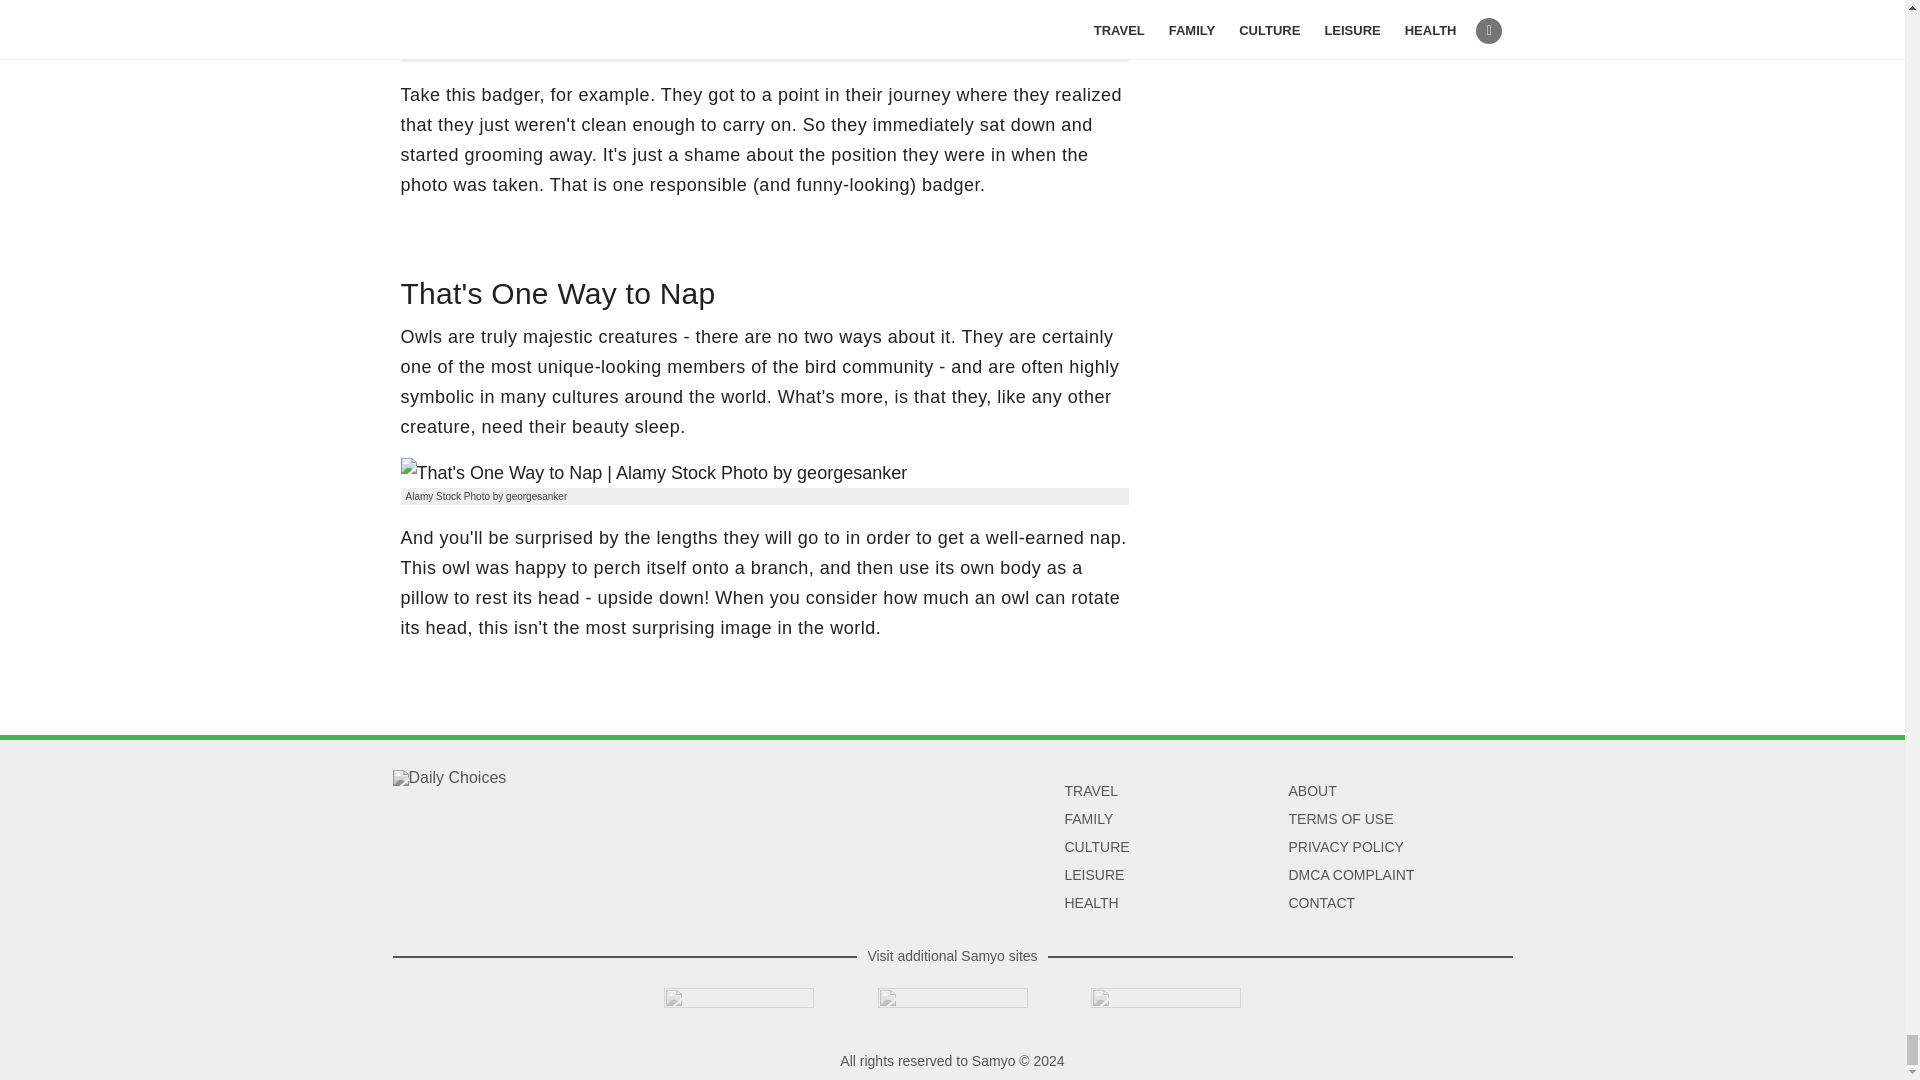  I want to click on CONTACT, so click(1322, 903).